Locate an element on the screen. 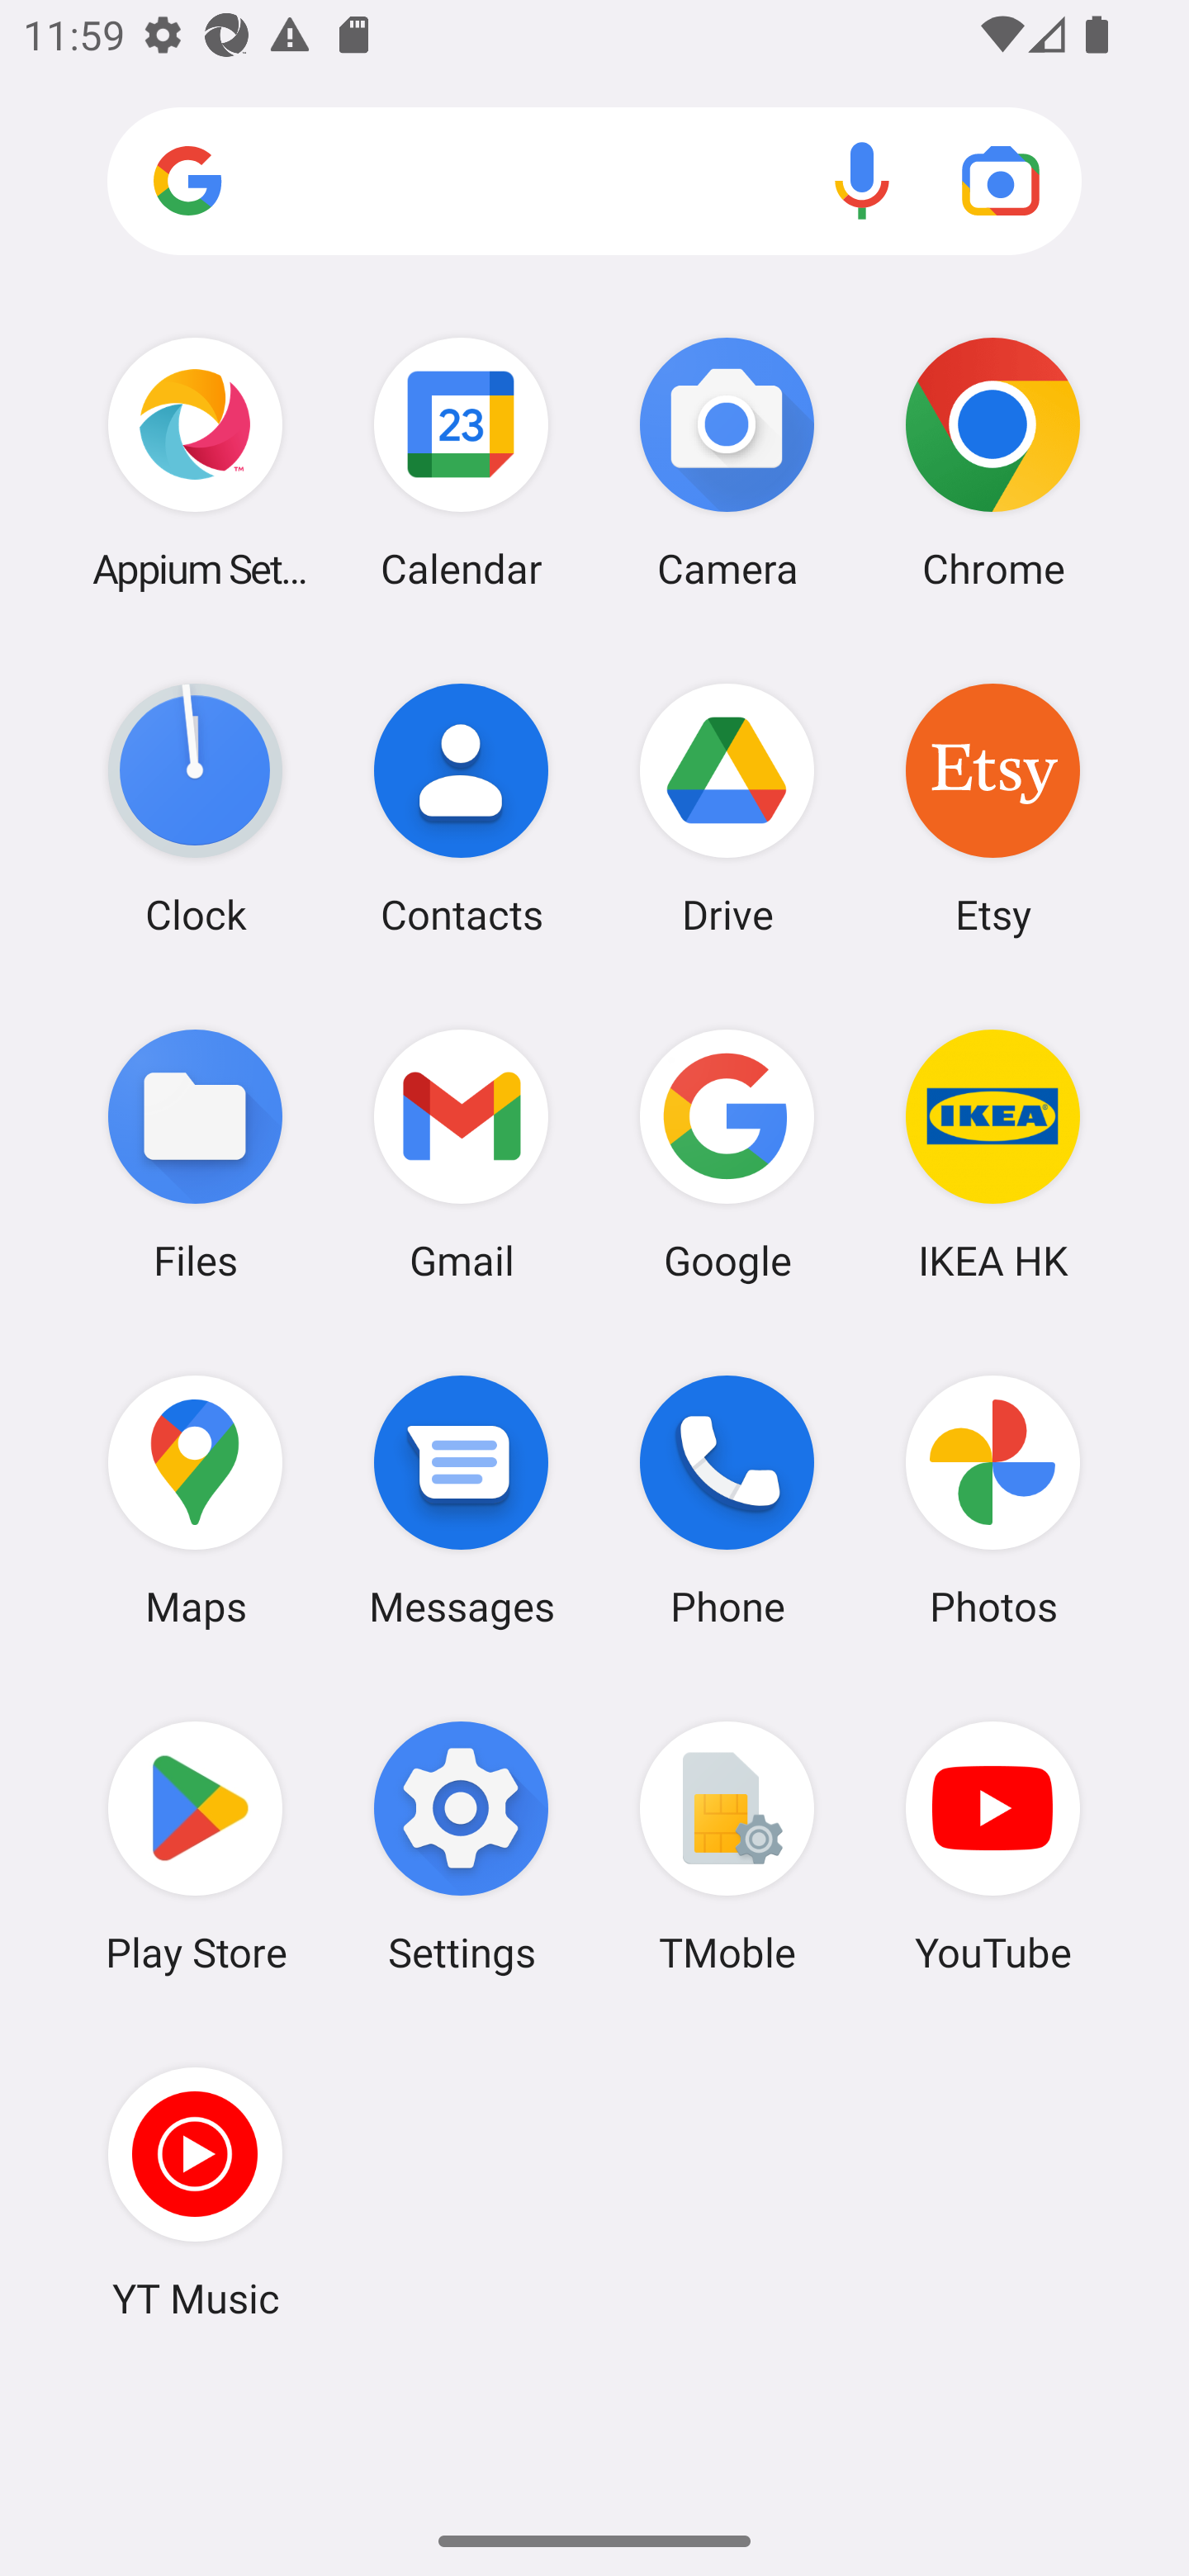 The image size is (1189, 2576). Gmail is located at coordinates (461, 1153).